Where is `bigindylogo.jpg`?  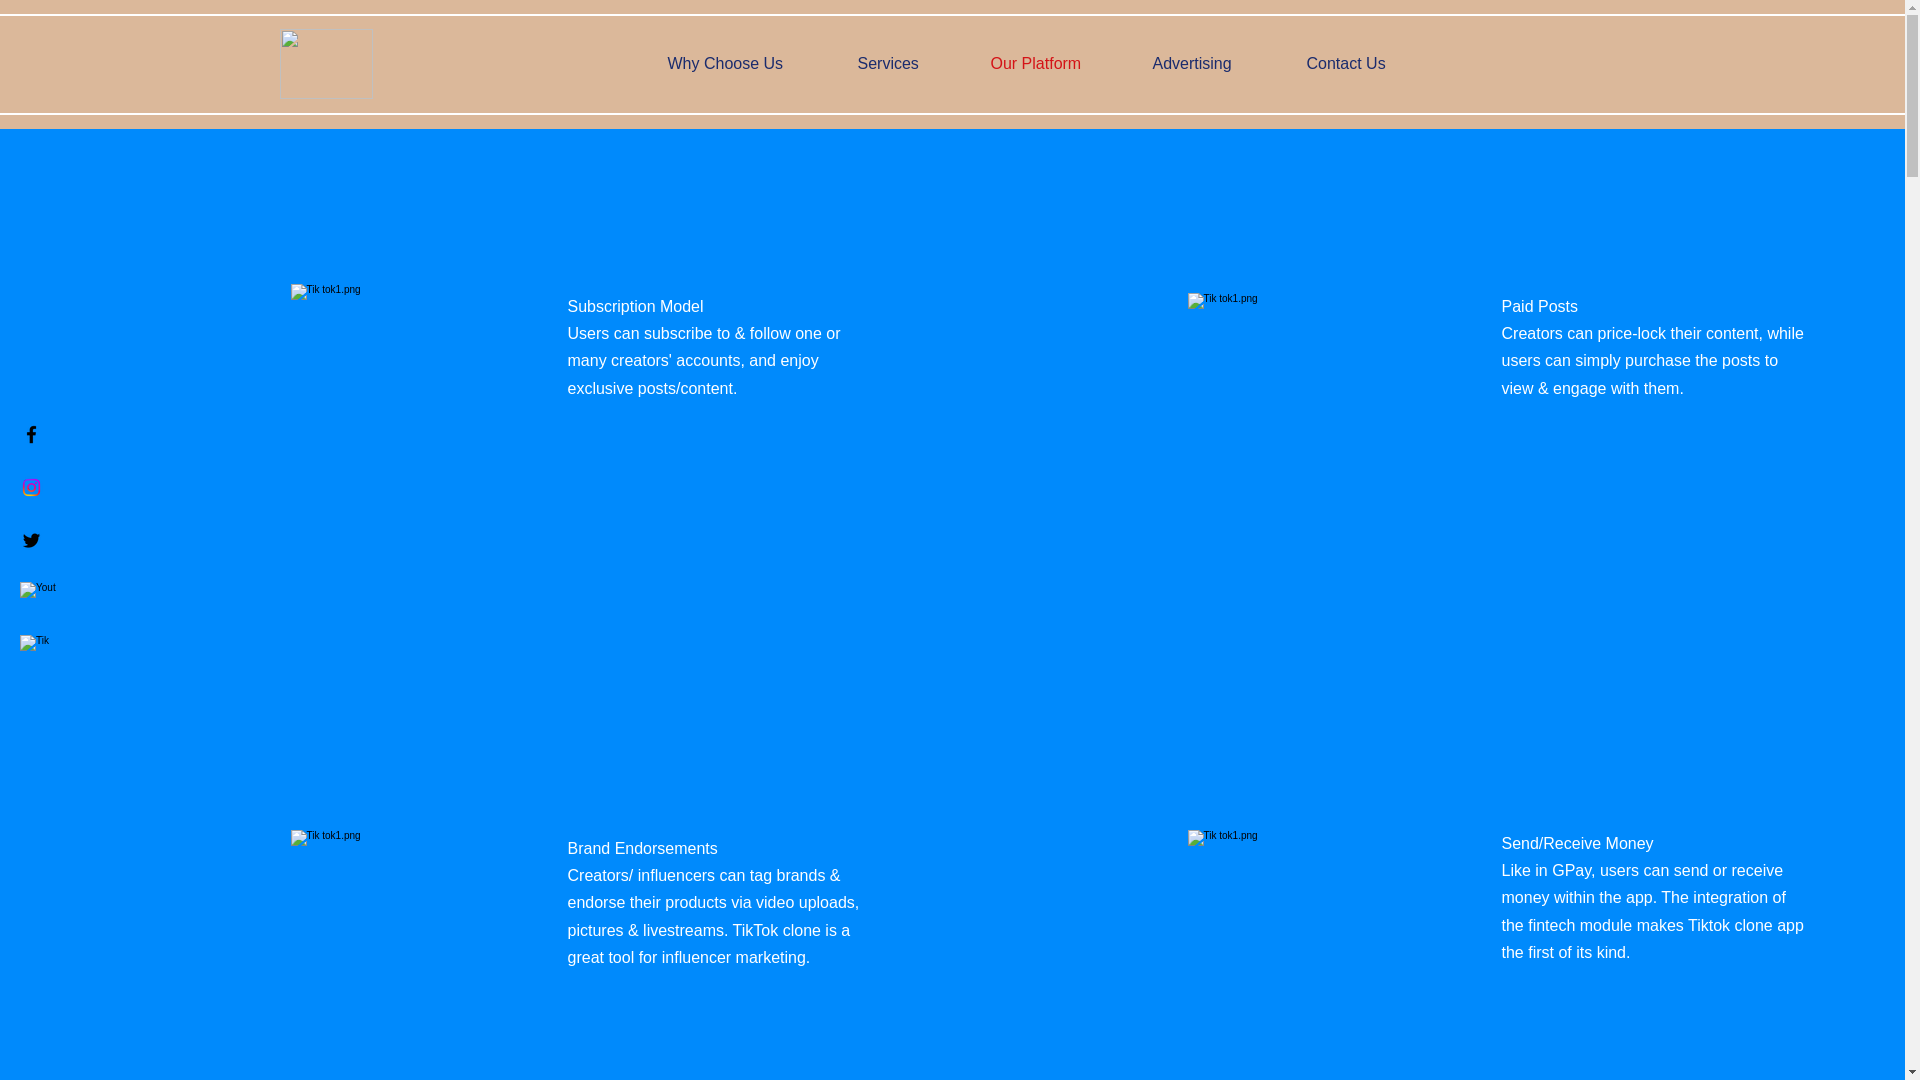 bigindylogo.jpg is located at coordinates (326, 64).